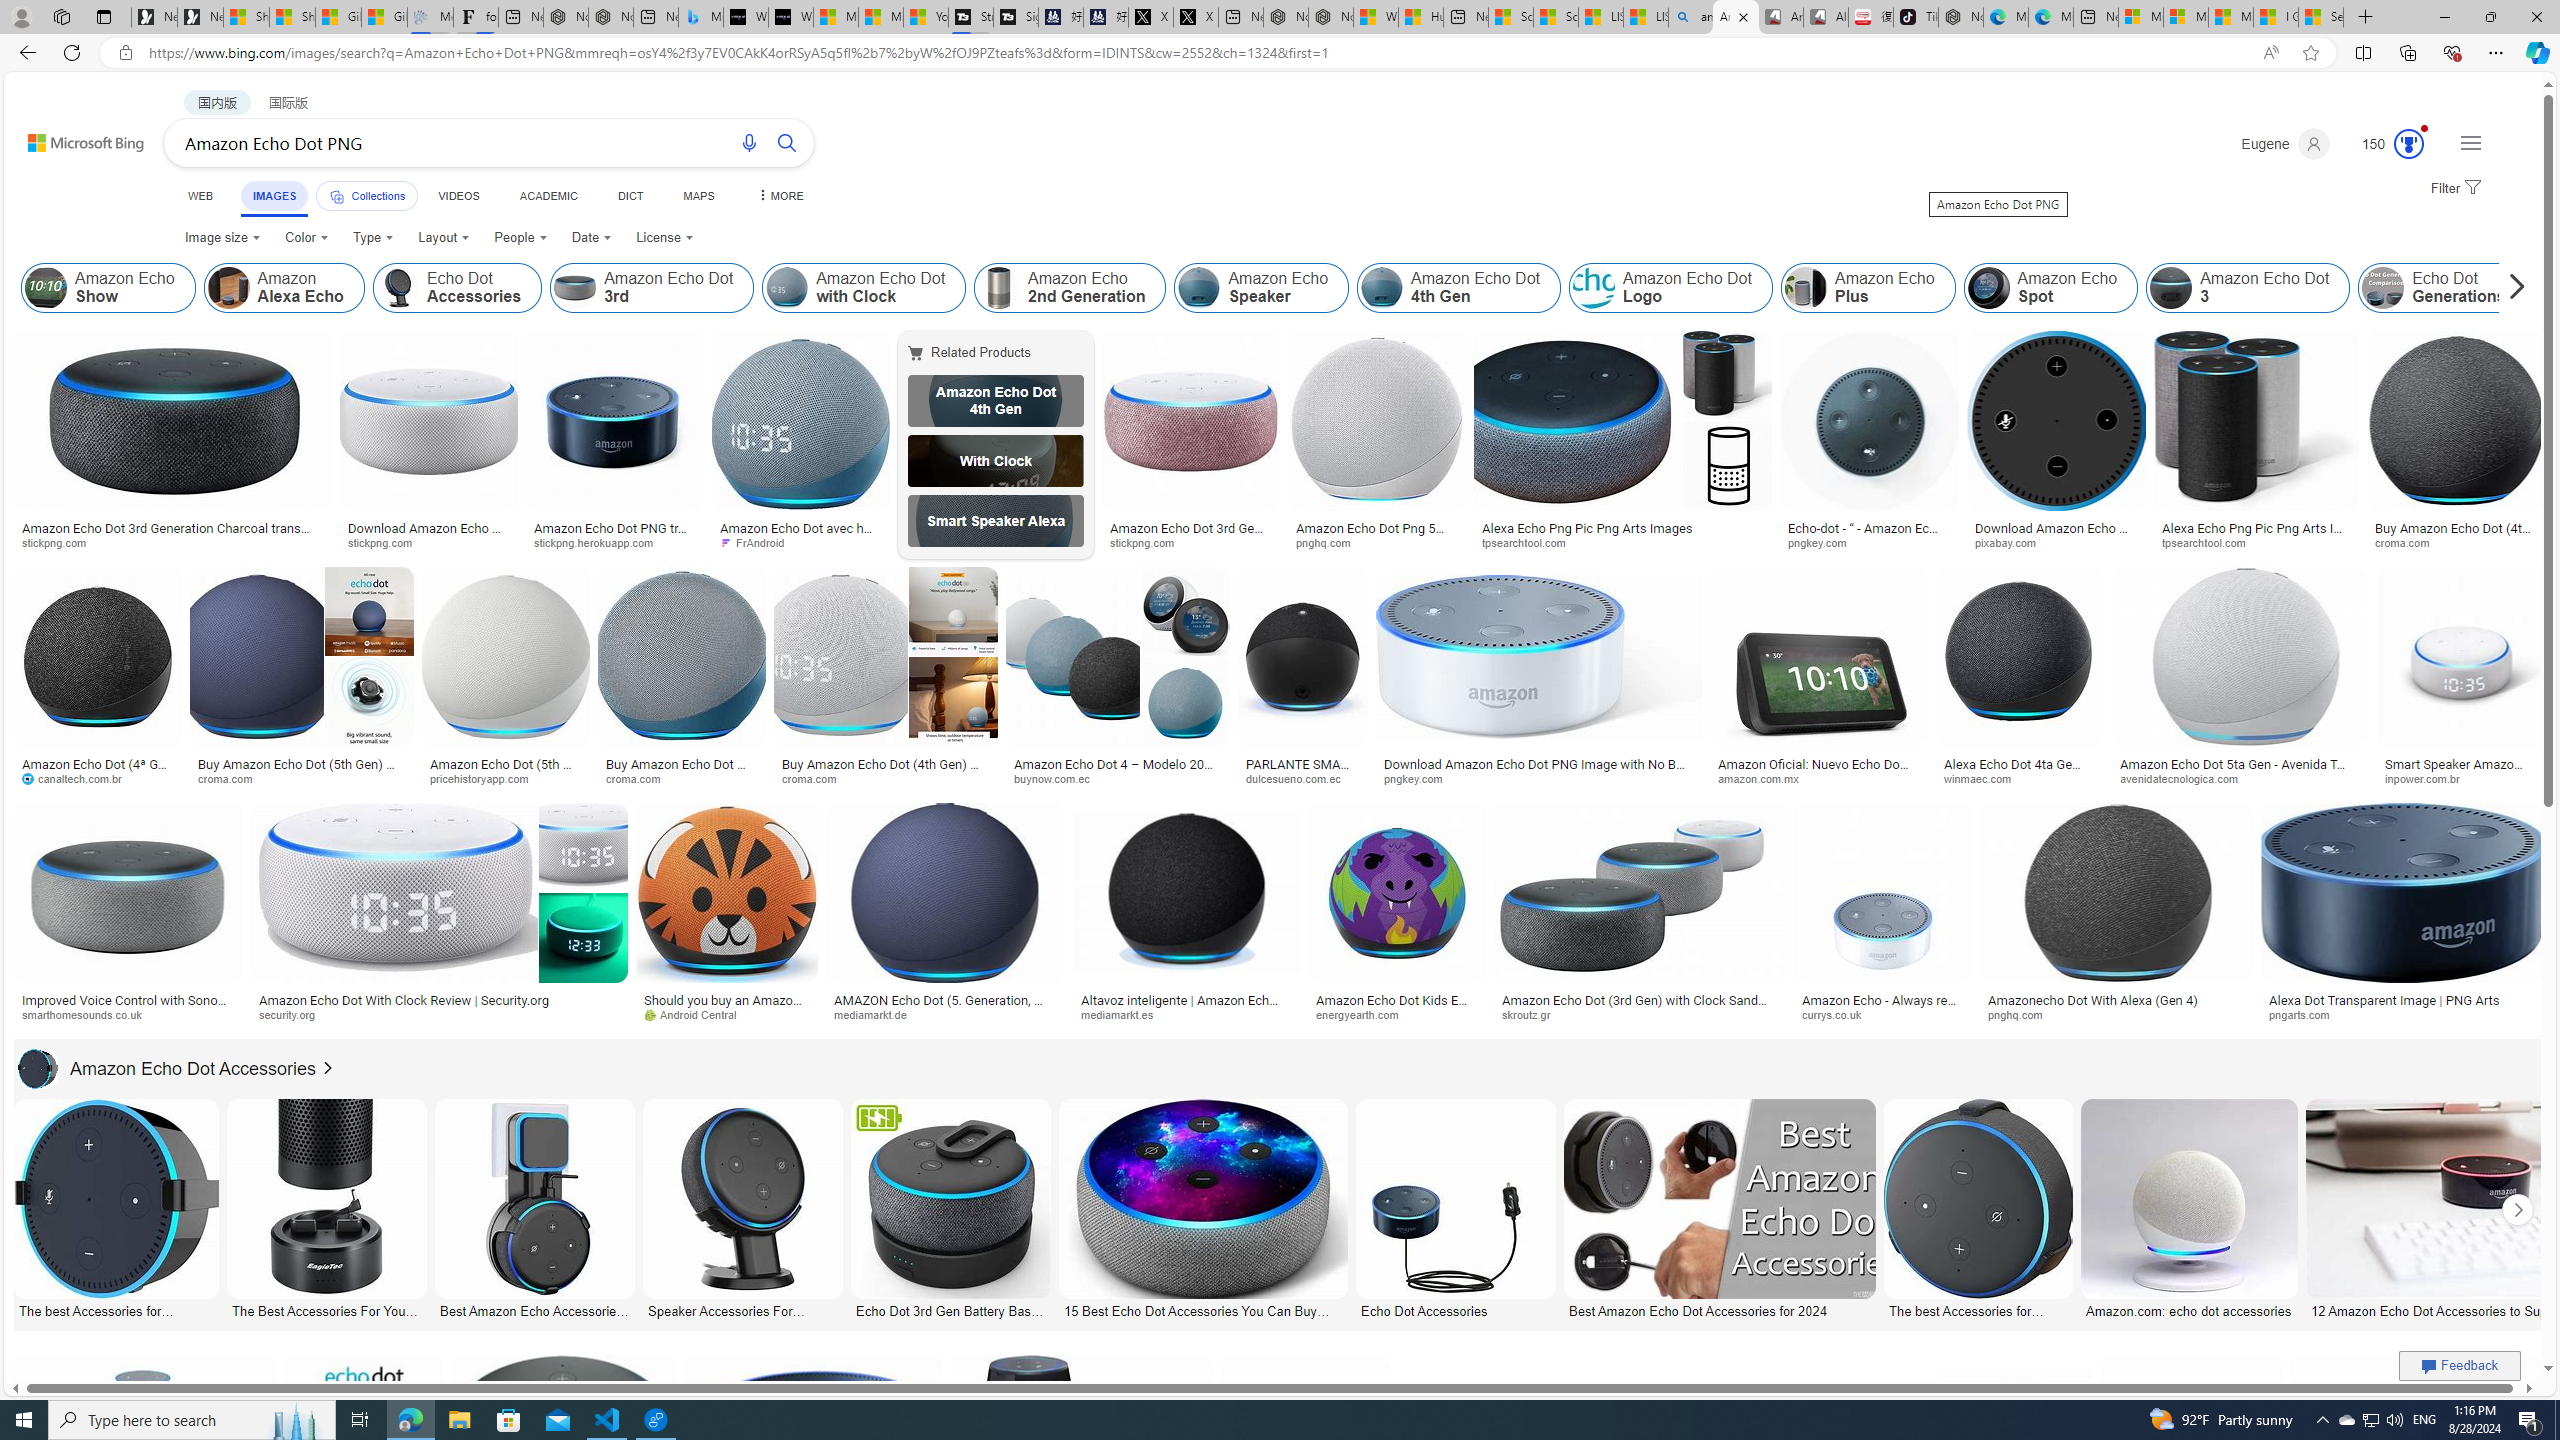 The image size is (2560, 1440). Describe the element at coordinates (2284, 144) in the screenshot. I see `Eugene` at that location.